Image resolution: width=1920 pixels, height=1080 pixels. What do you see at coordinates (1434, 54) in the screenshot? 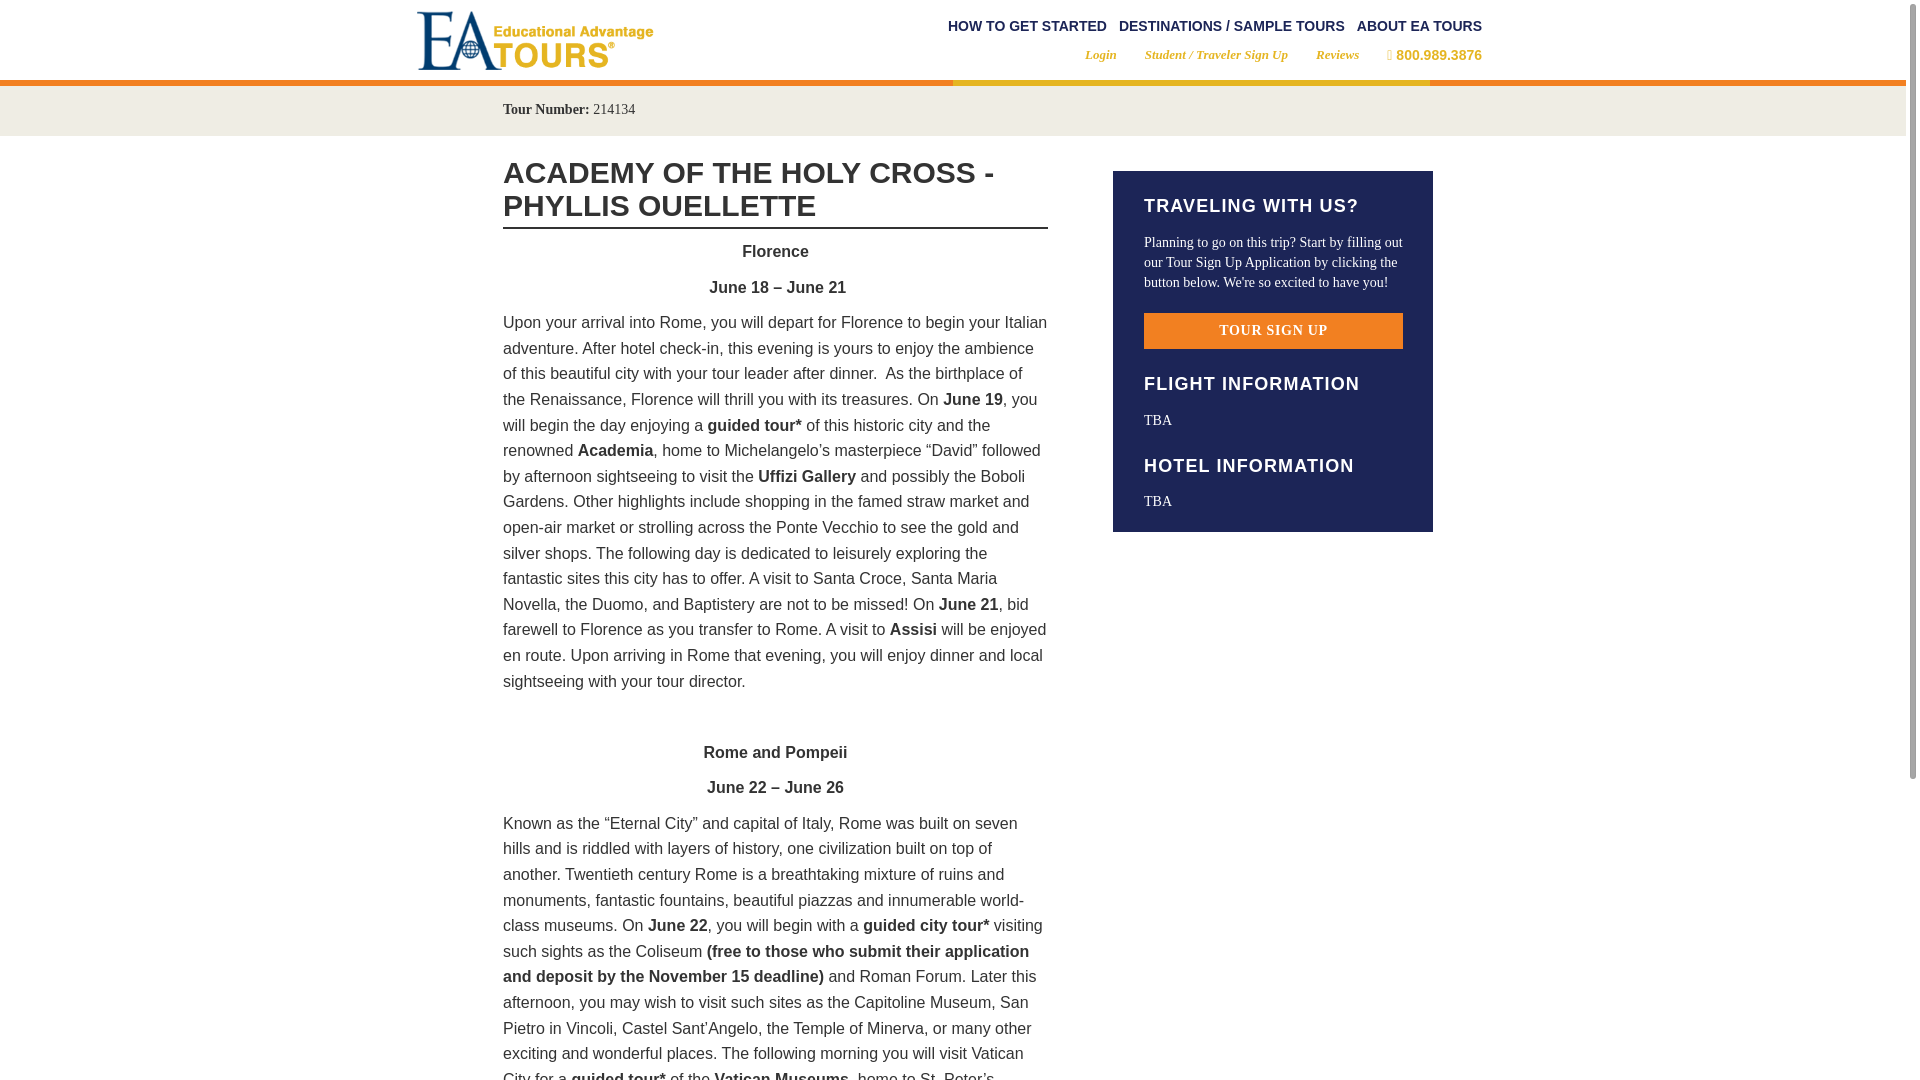
I see `800.989.3876` at bounding box center [1434, 54].